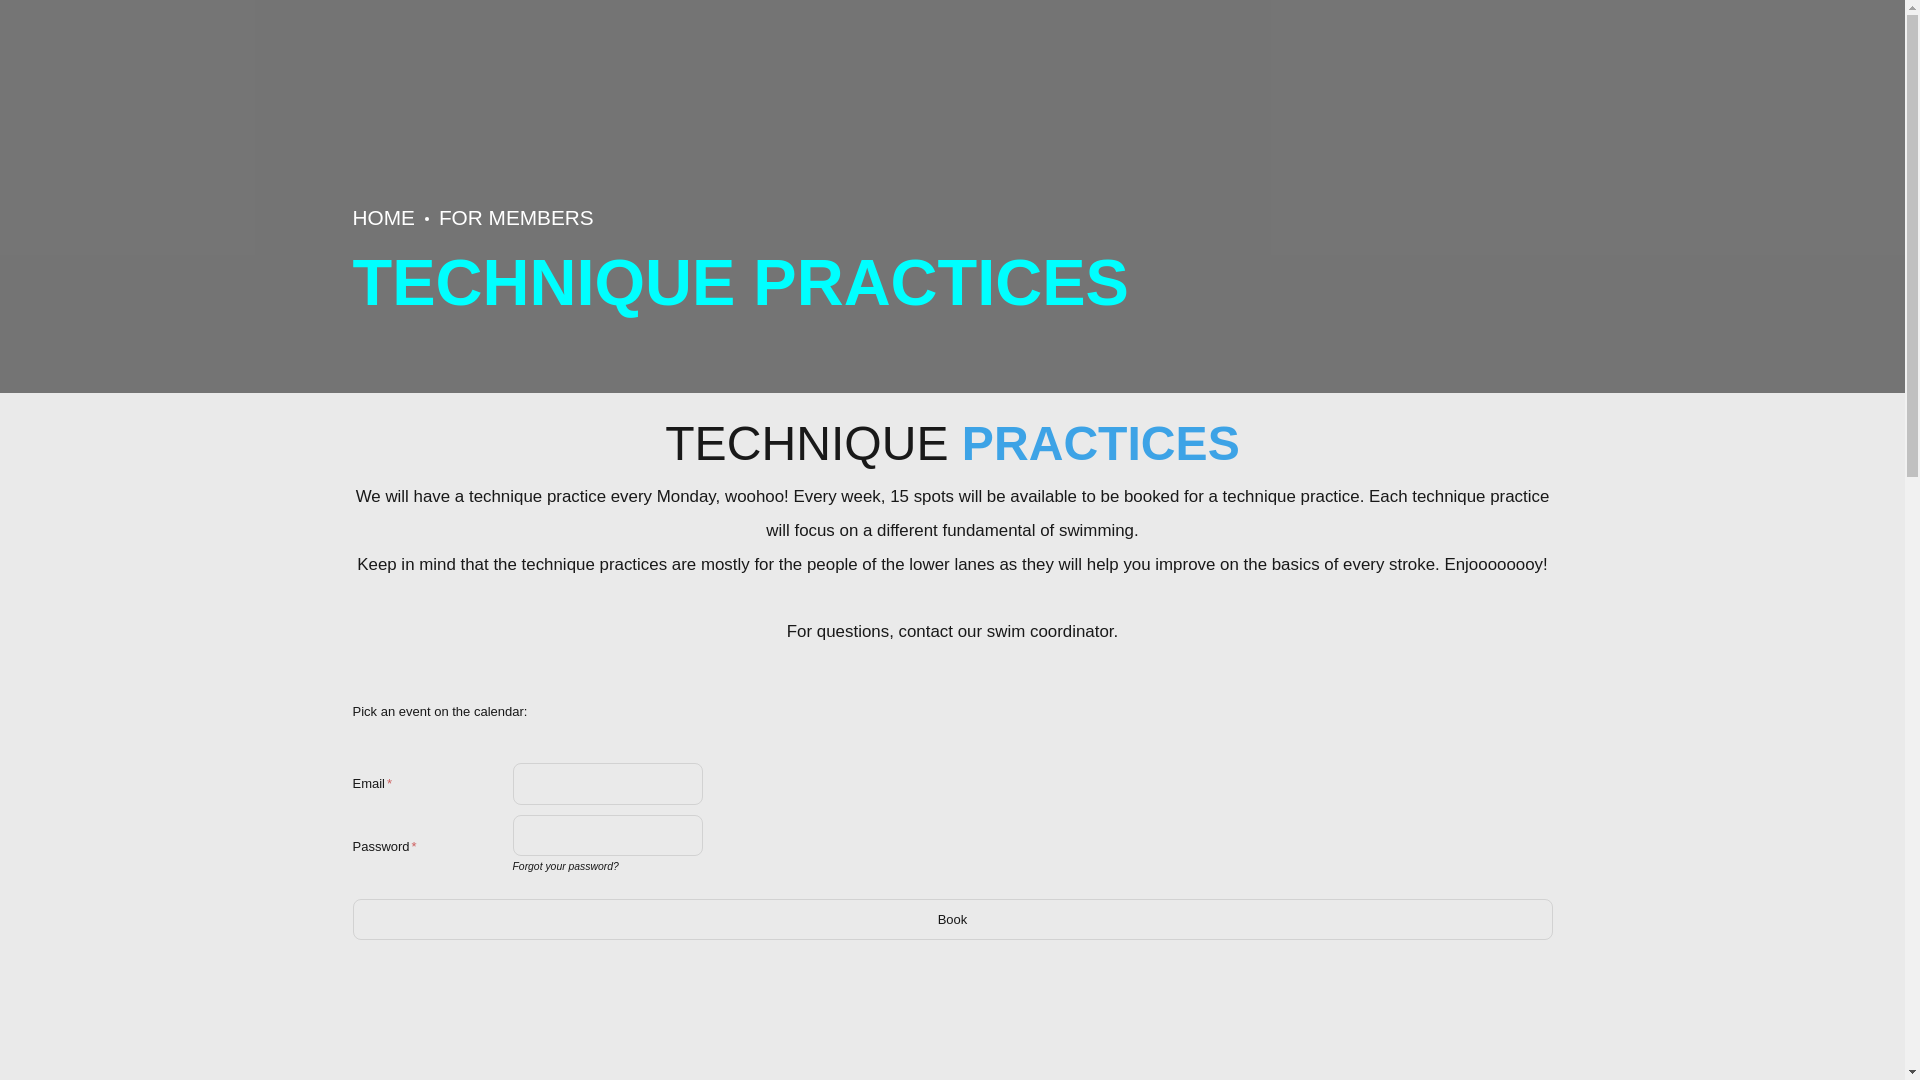 The image size is (1920, 1080). Describe the element at coordinates (516, 217) in the screenshot. I see `FOR MEMBERS` at that location.